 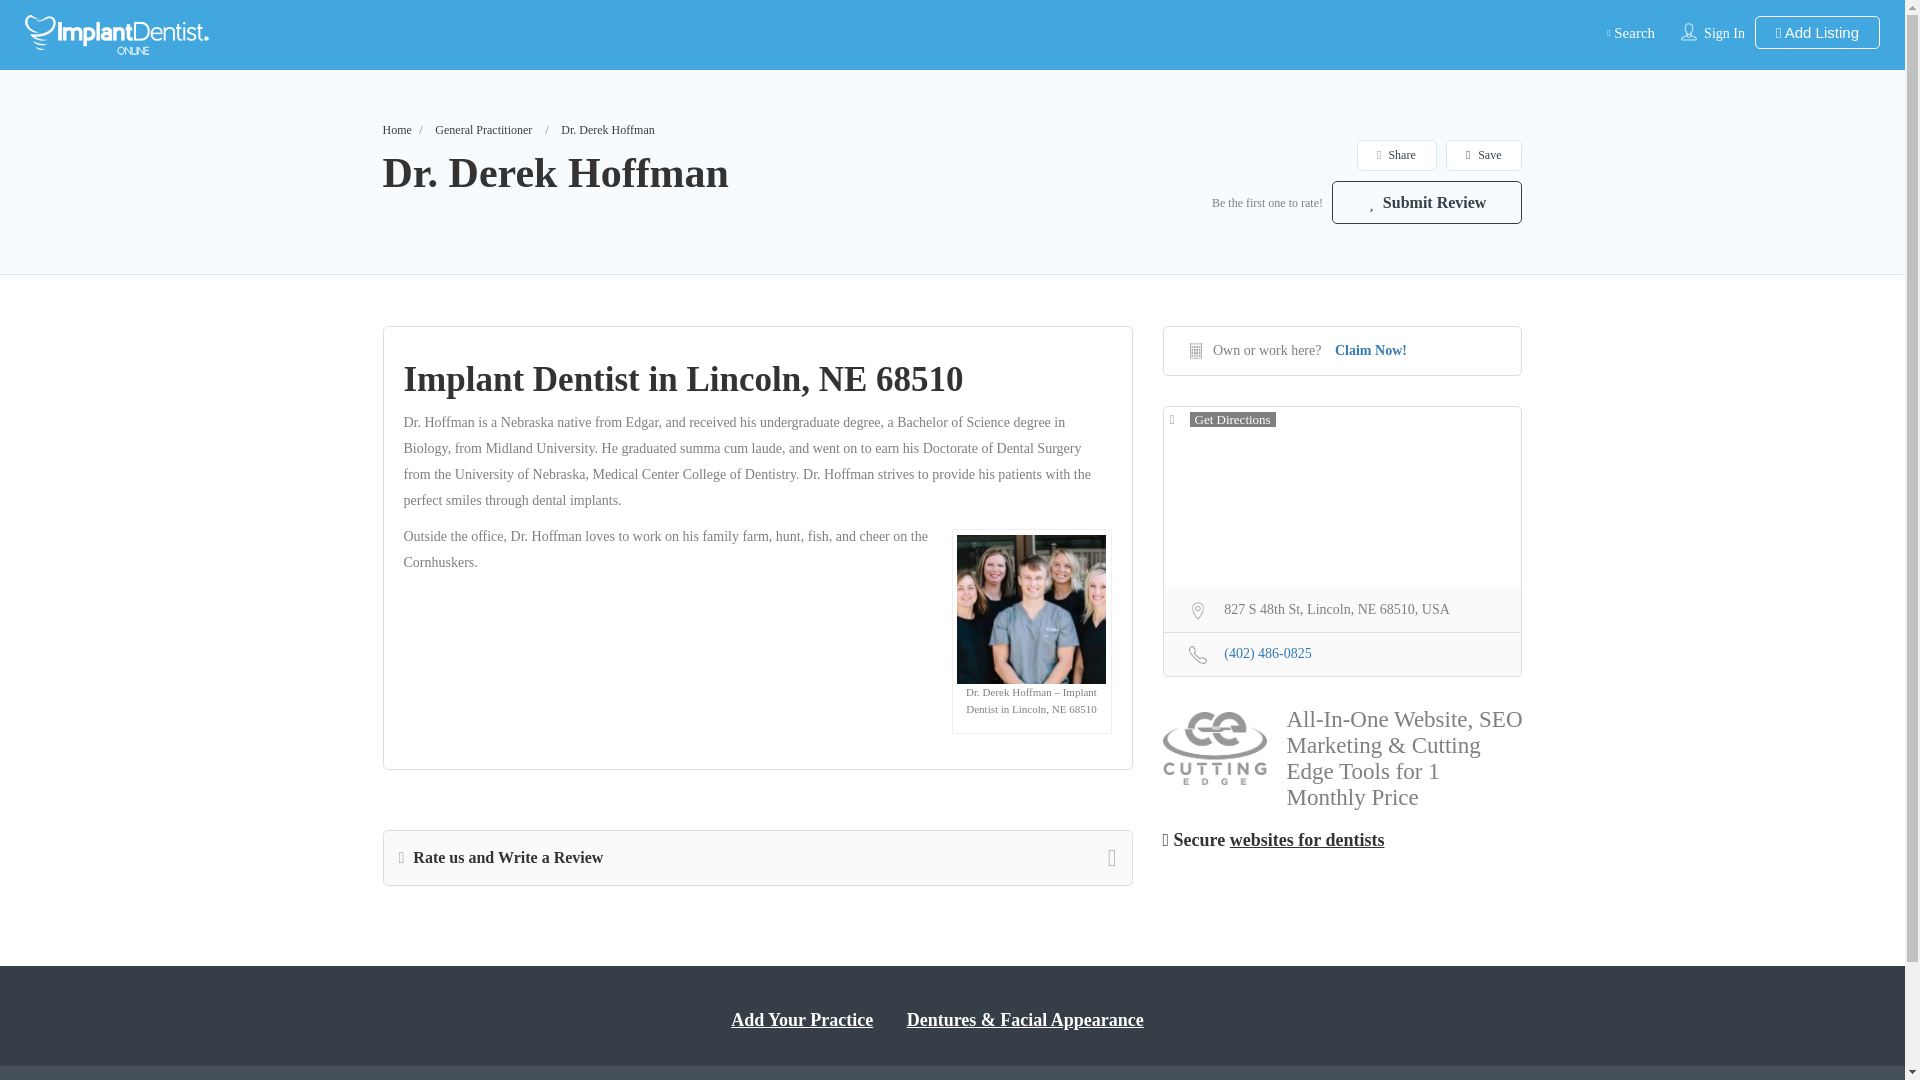 I want to click on Share, so click(x=1396, y=155).